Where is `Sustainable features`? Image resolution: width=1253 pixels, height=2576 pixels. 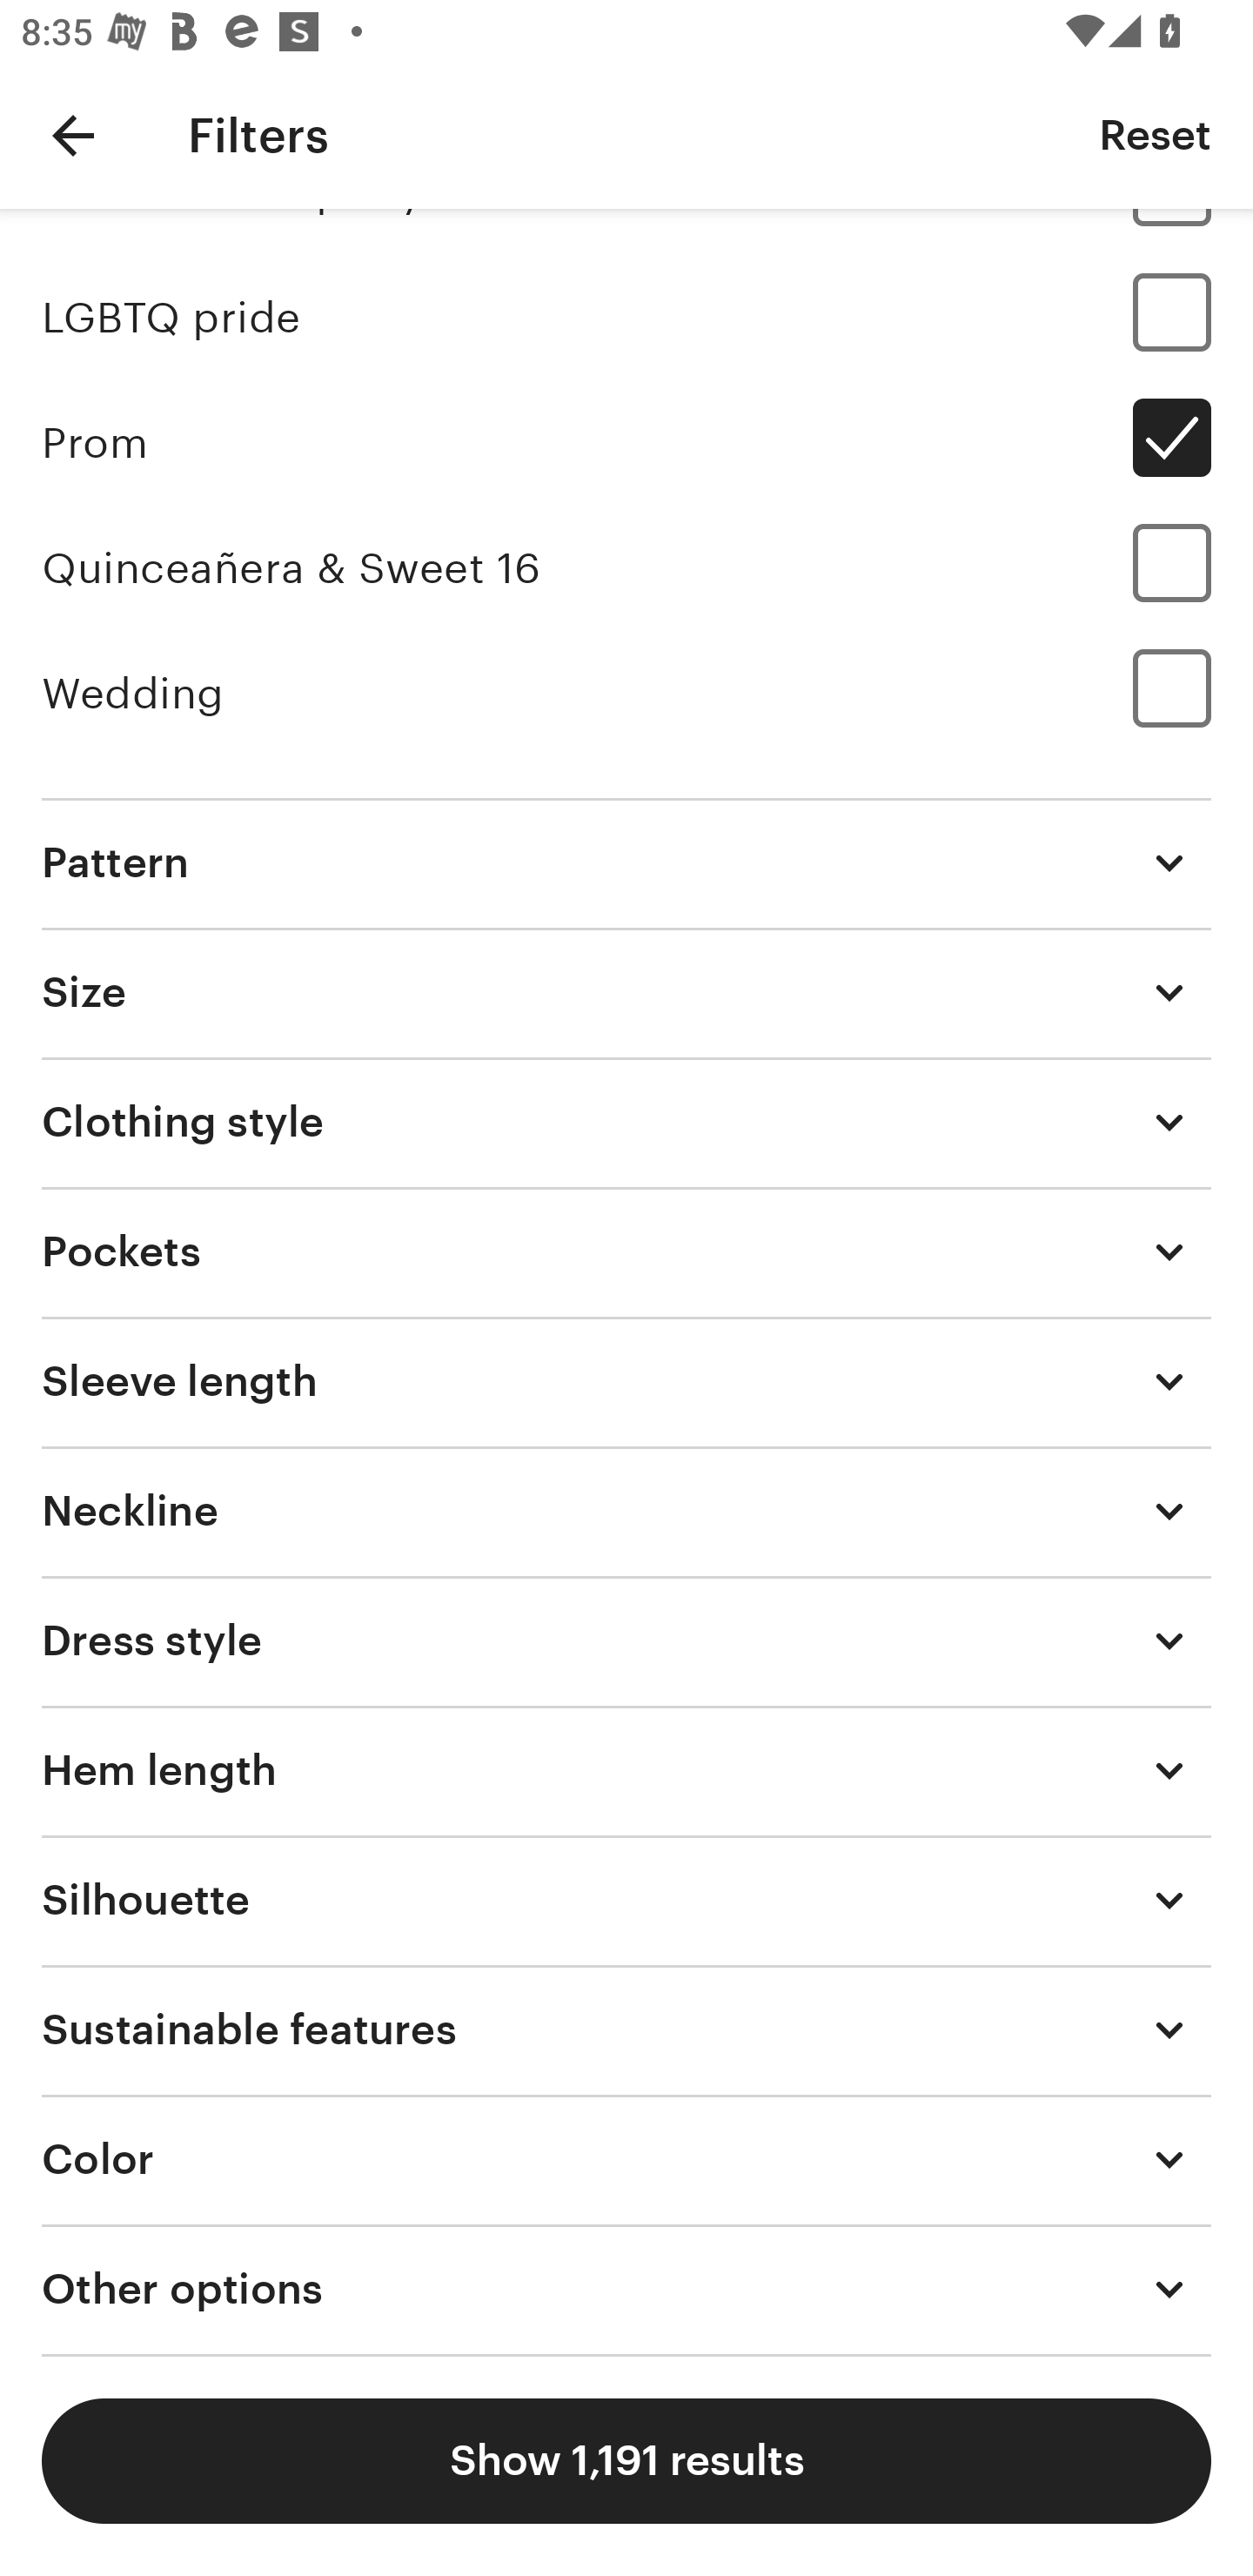
Sustainable features is located at coordinates (626, 2029).